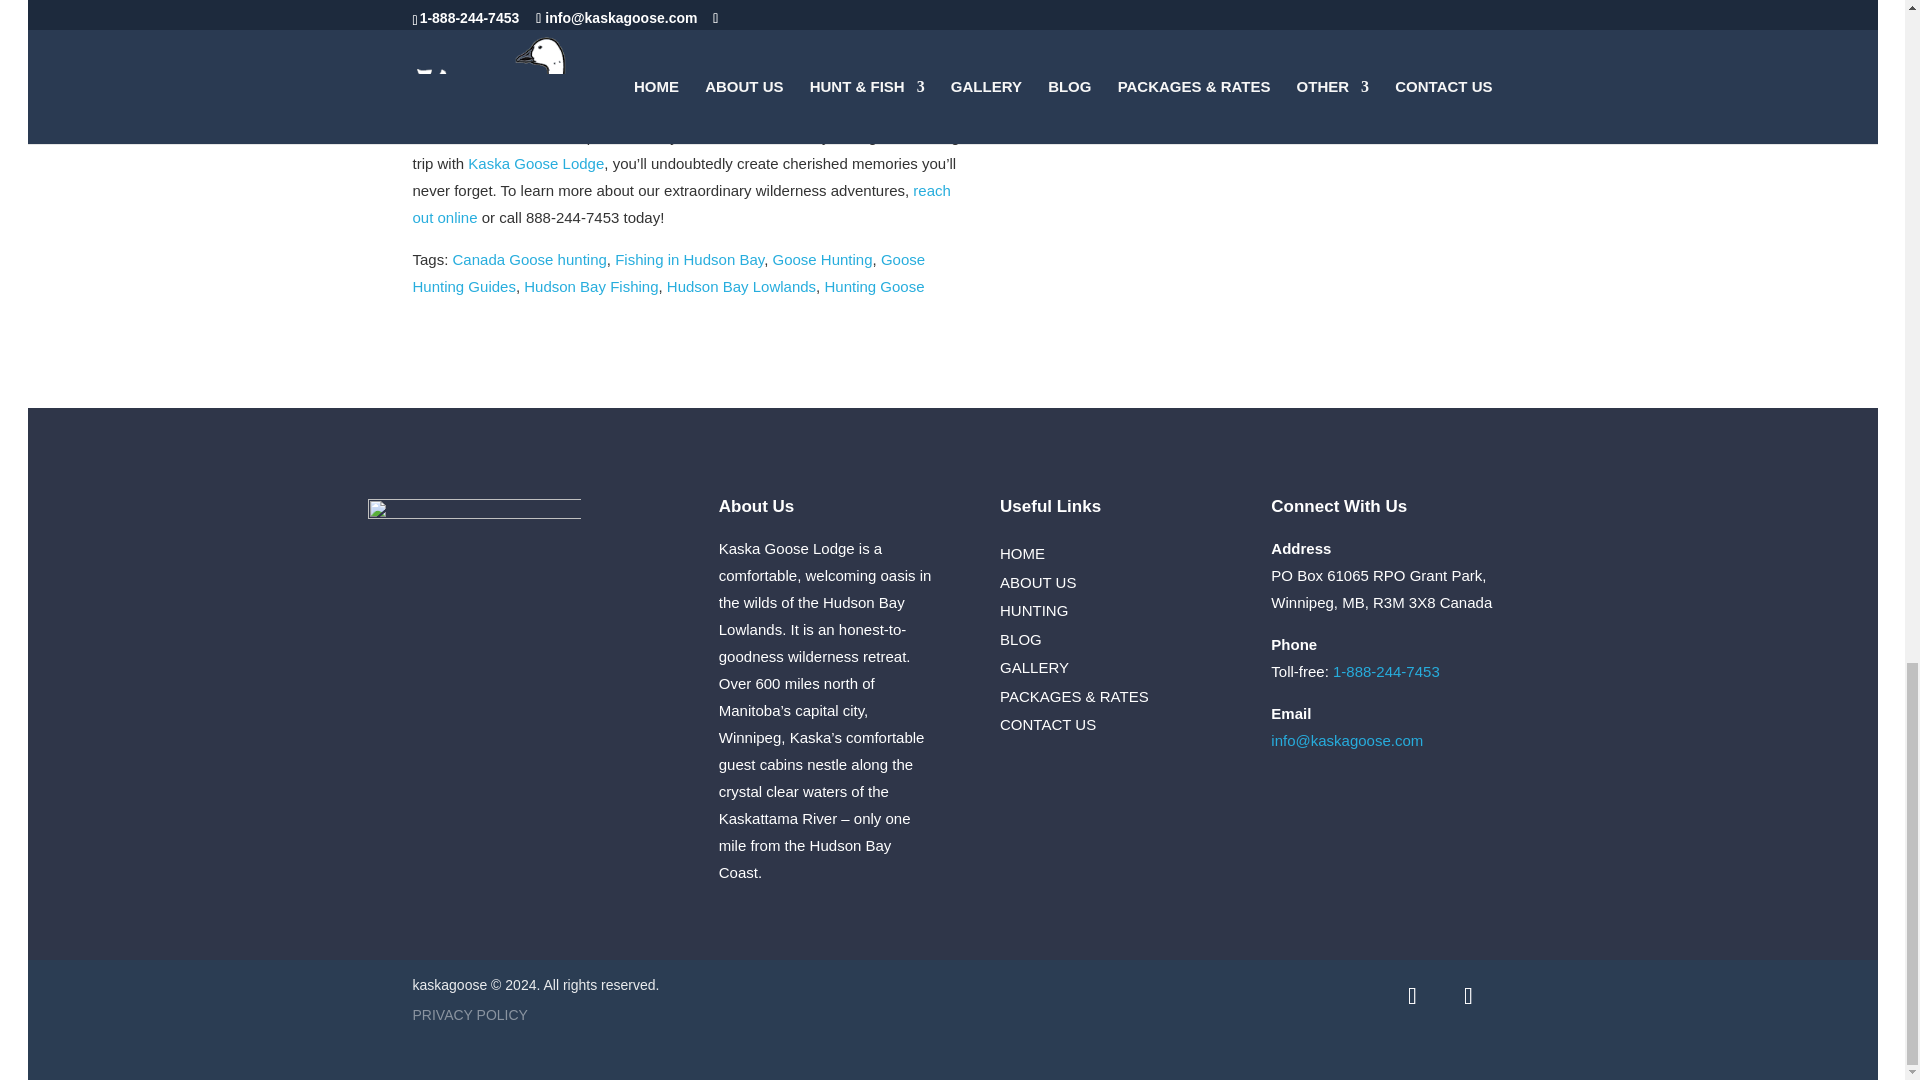 The width and height of the screenshot is (1920, 1080). Describe the element at coordinates (1467, 996) in the screenshot. I see `Follow on Flickr` at that location.